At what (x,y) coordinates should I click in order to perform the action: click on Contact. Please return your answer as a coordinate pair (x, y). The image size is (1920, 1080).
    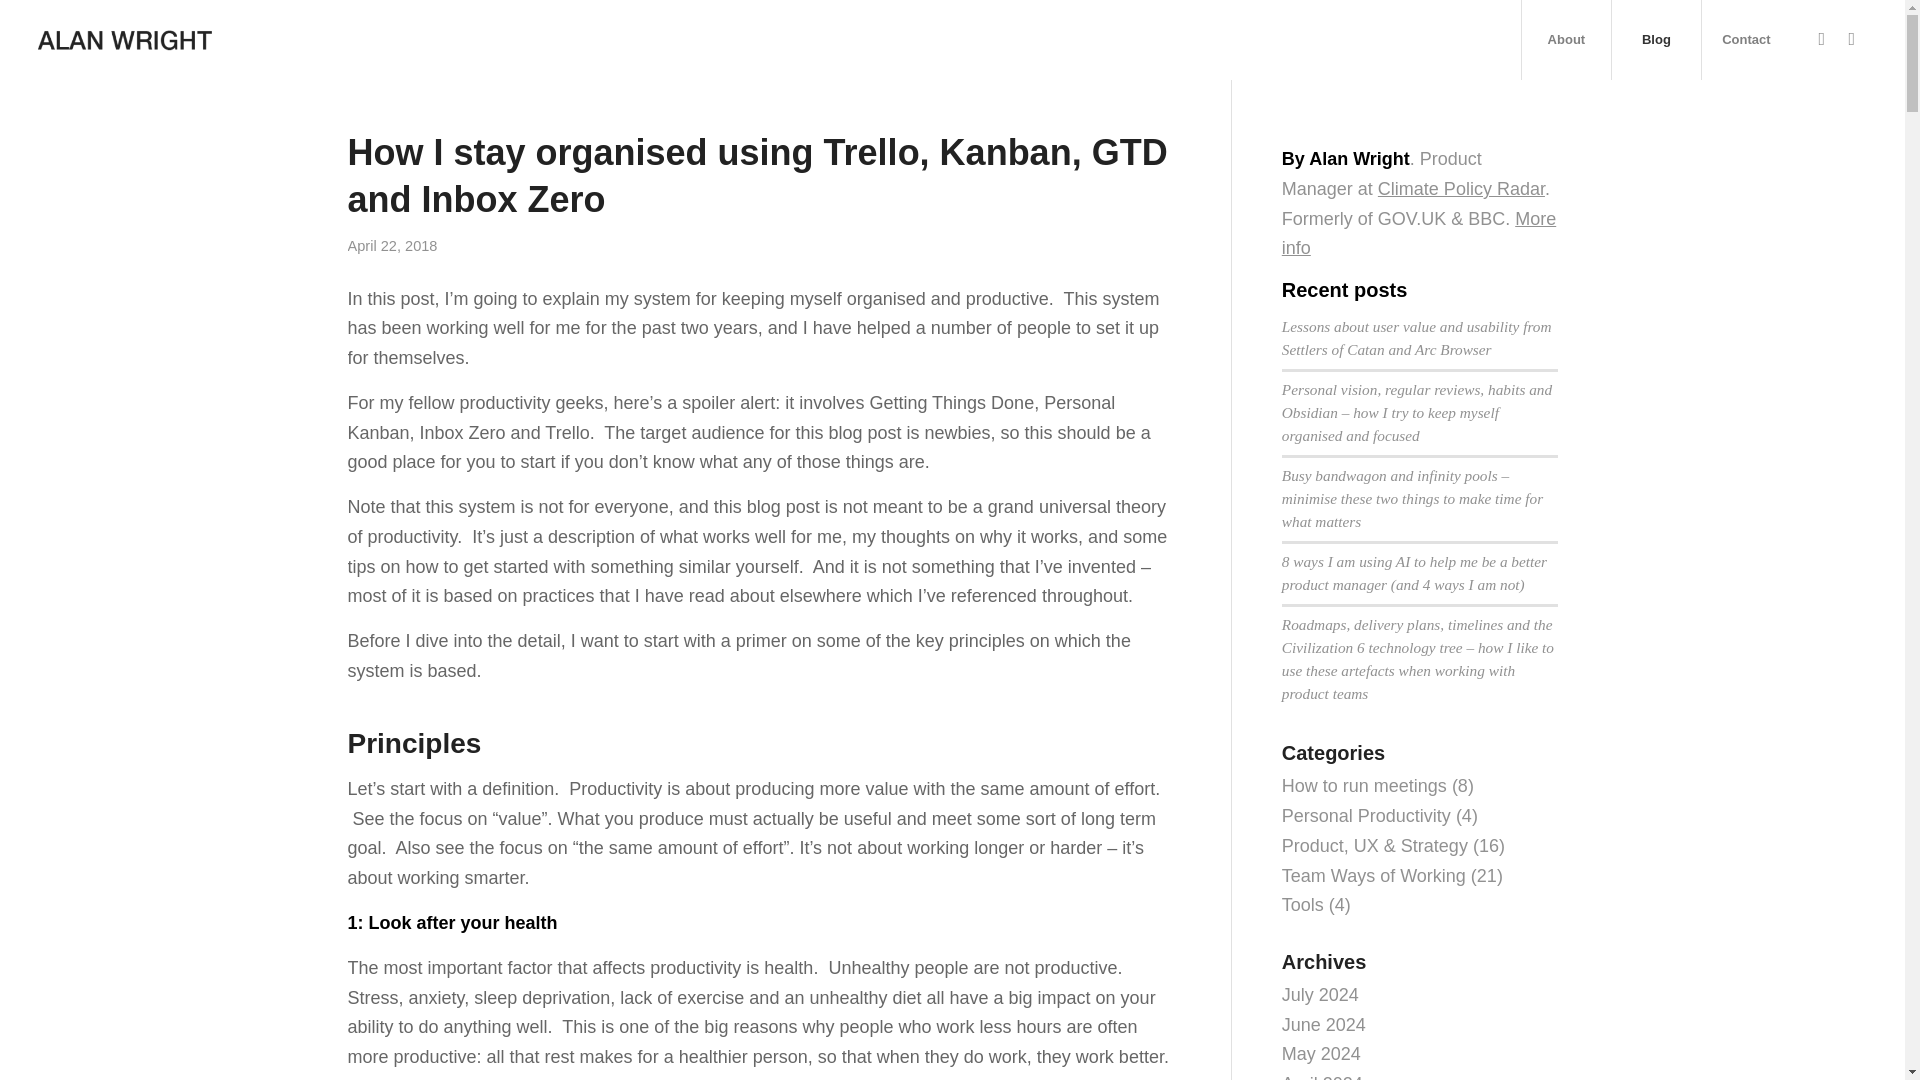
    Looking at the image, I should click on (1746, 40).